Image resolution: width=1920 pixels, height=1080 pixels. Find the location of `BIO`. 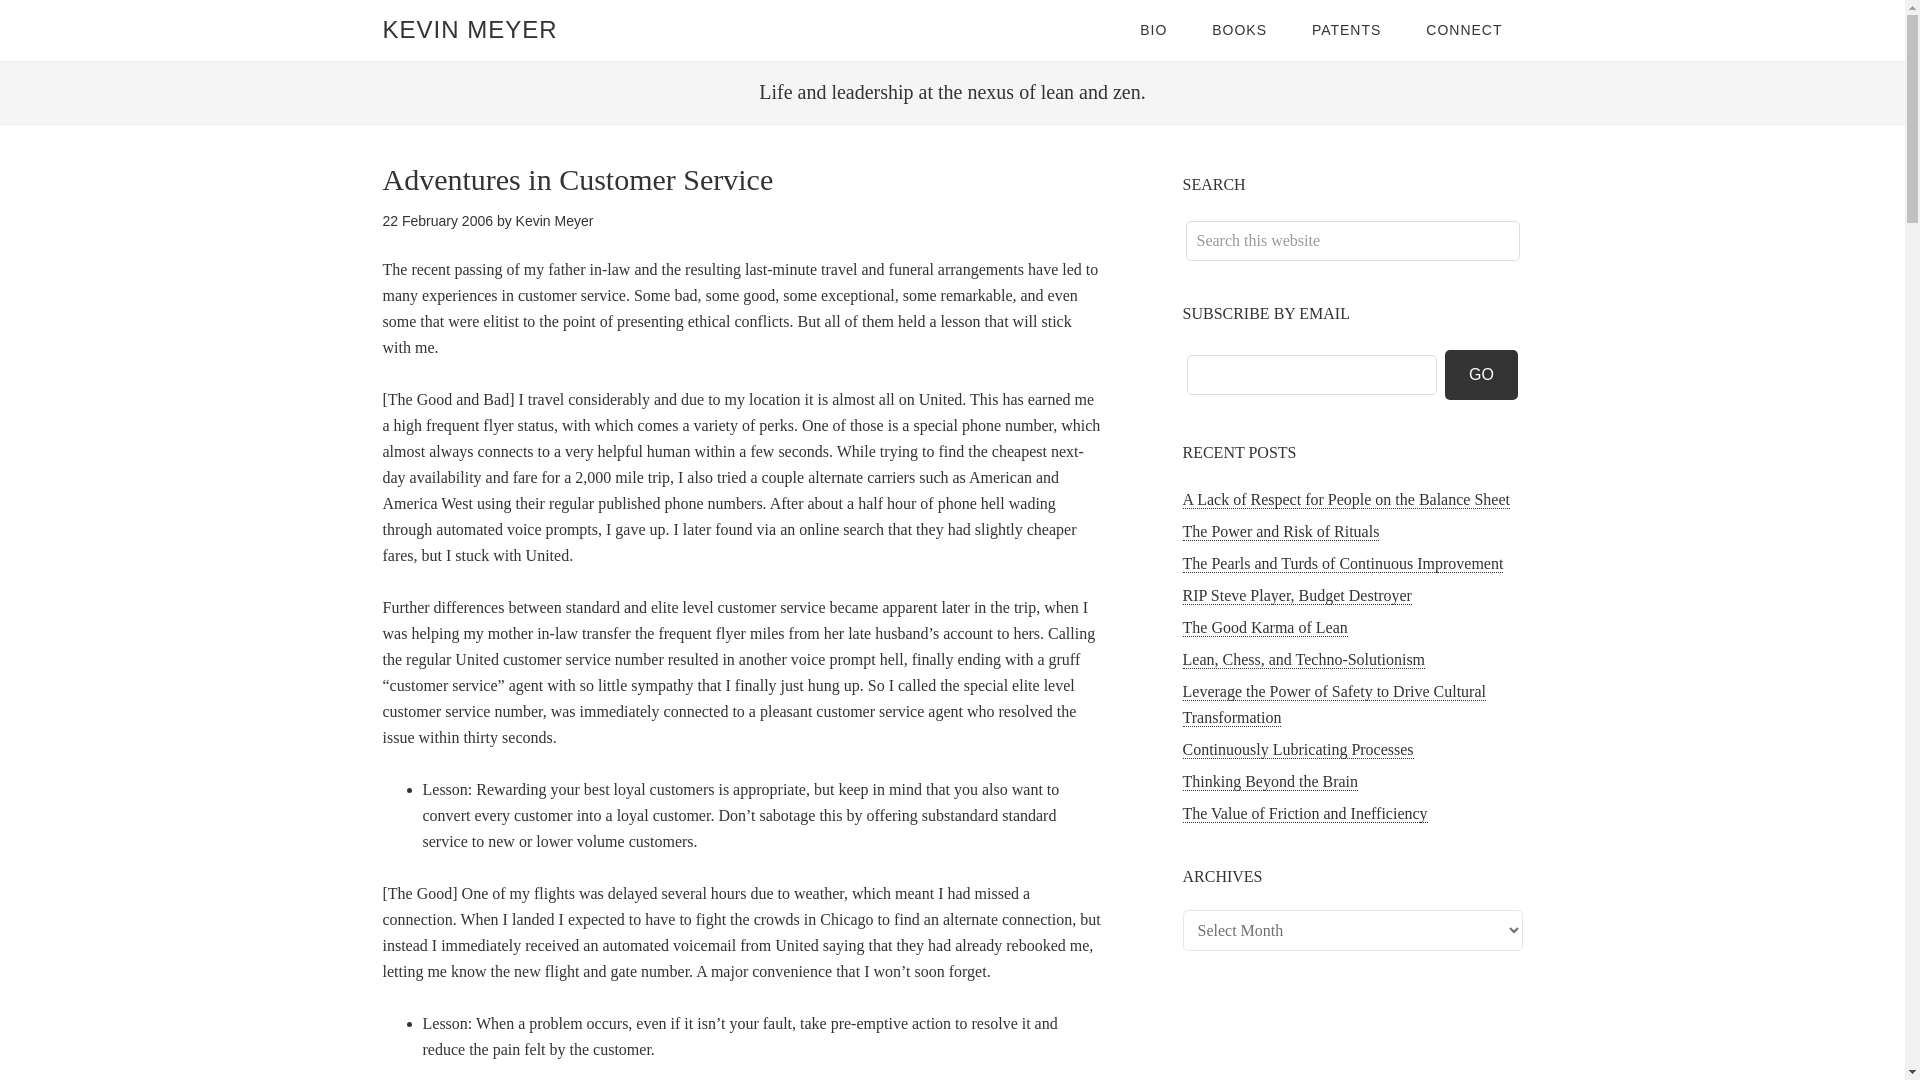

BIO is located at coordinates (1152, 30).